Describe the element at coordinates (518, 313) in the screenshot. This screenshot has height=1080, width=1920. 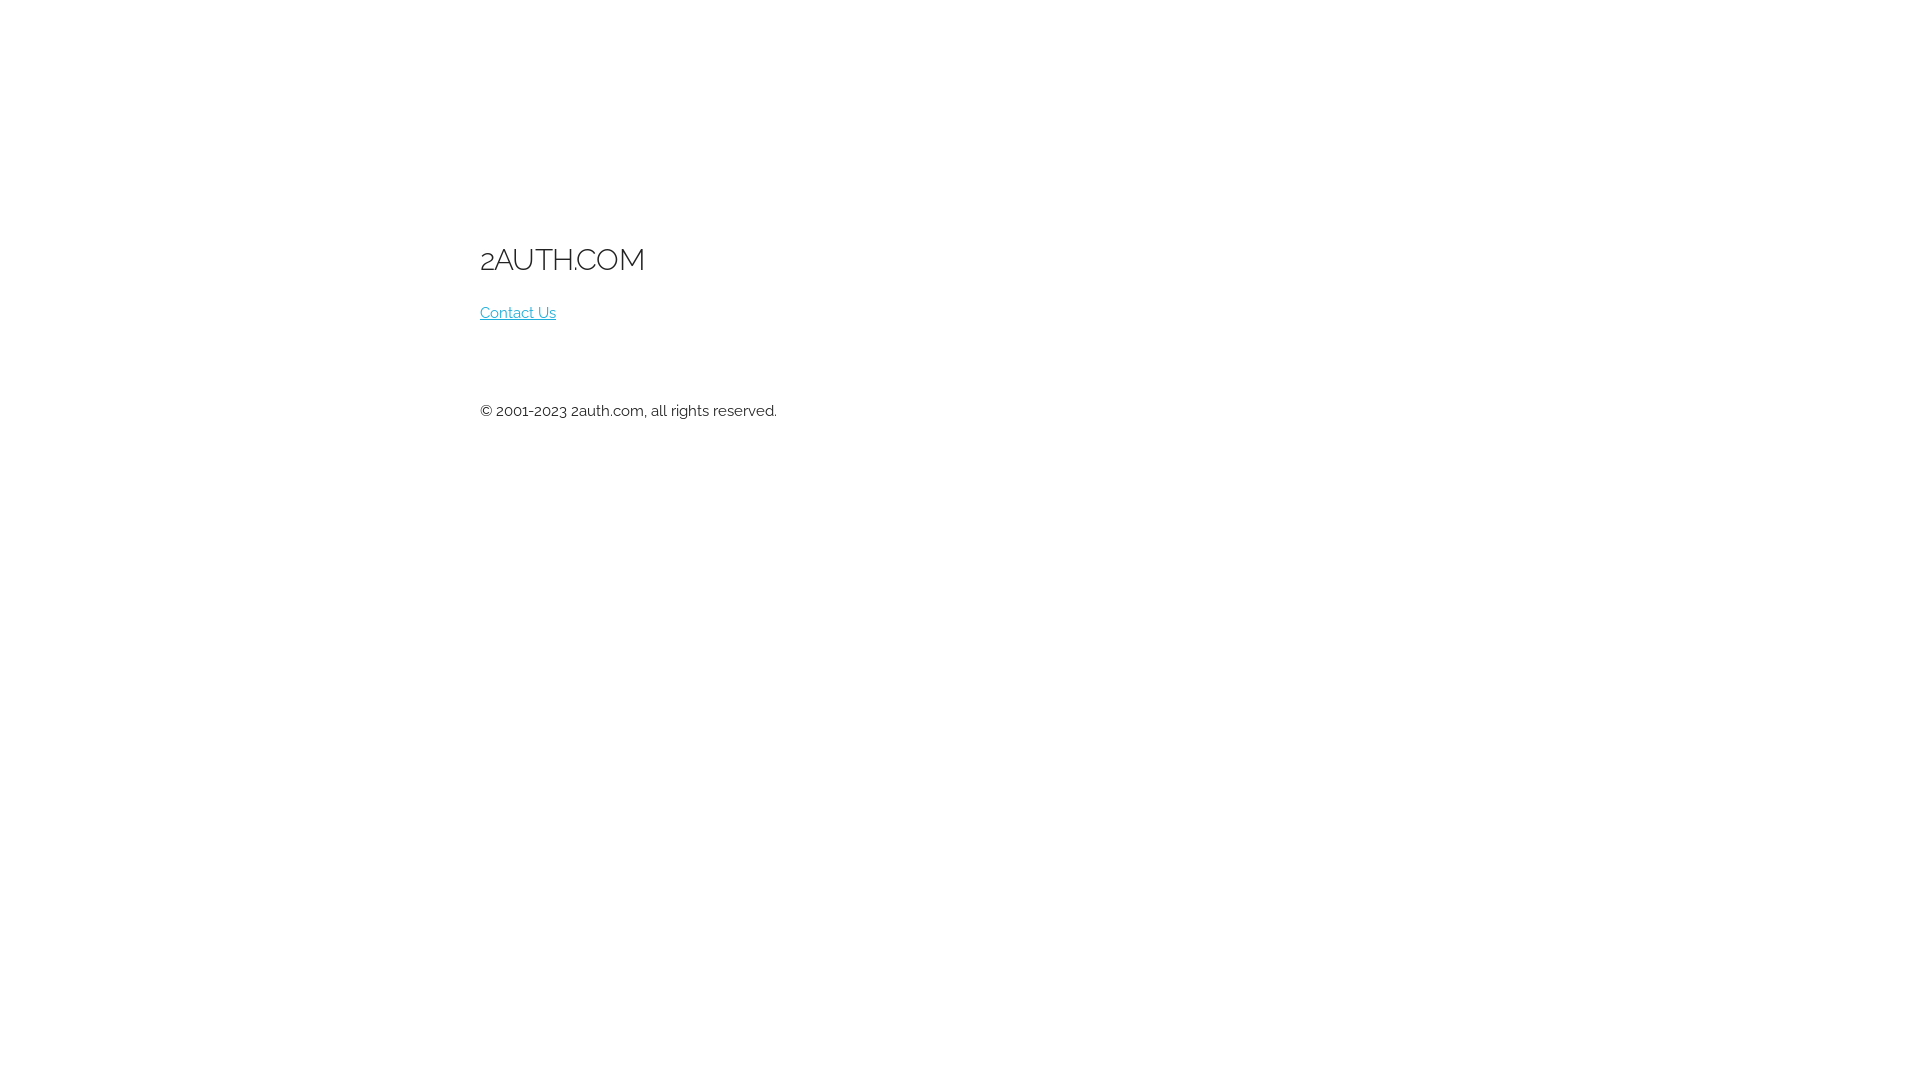
I see `Contact Us` at that location.